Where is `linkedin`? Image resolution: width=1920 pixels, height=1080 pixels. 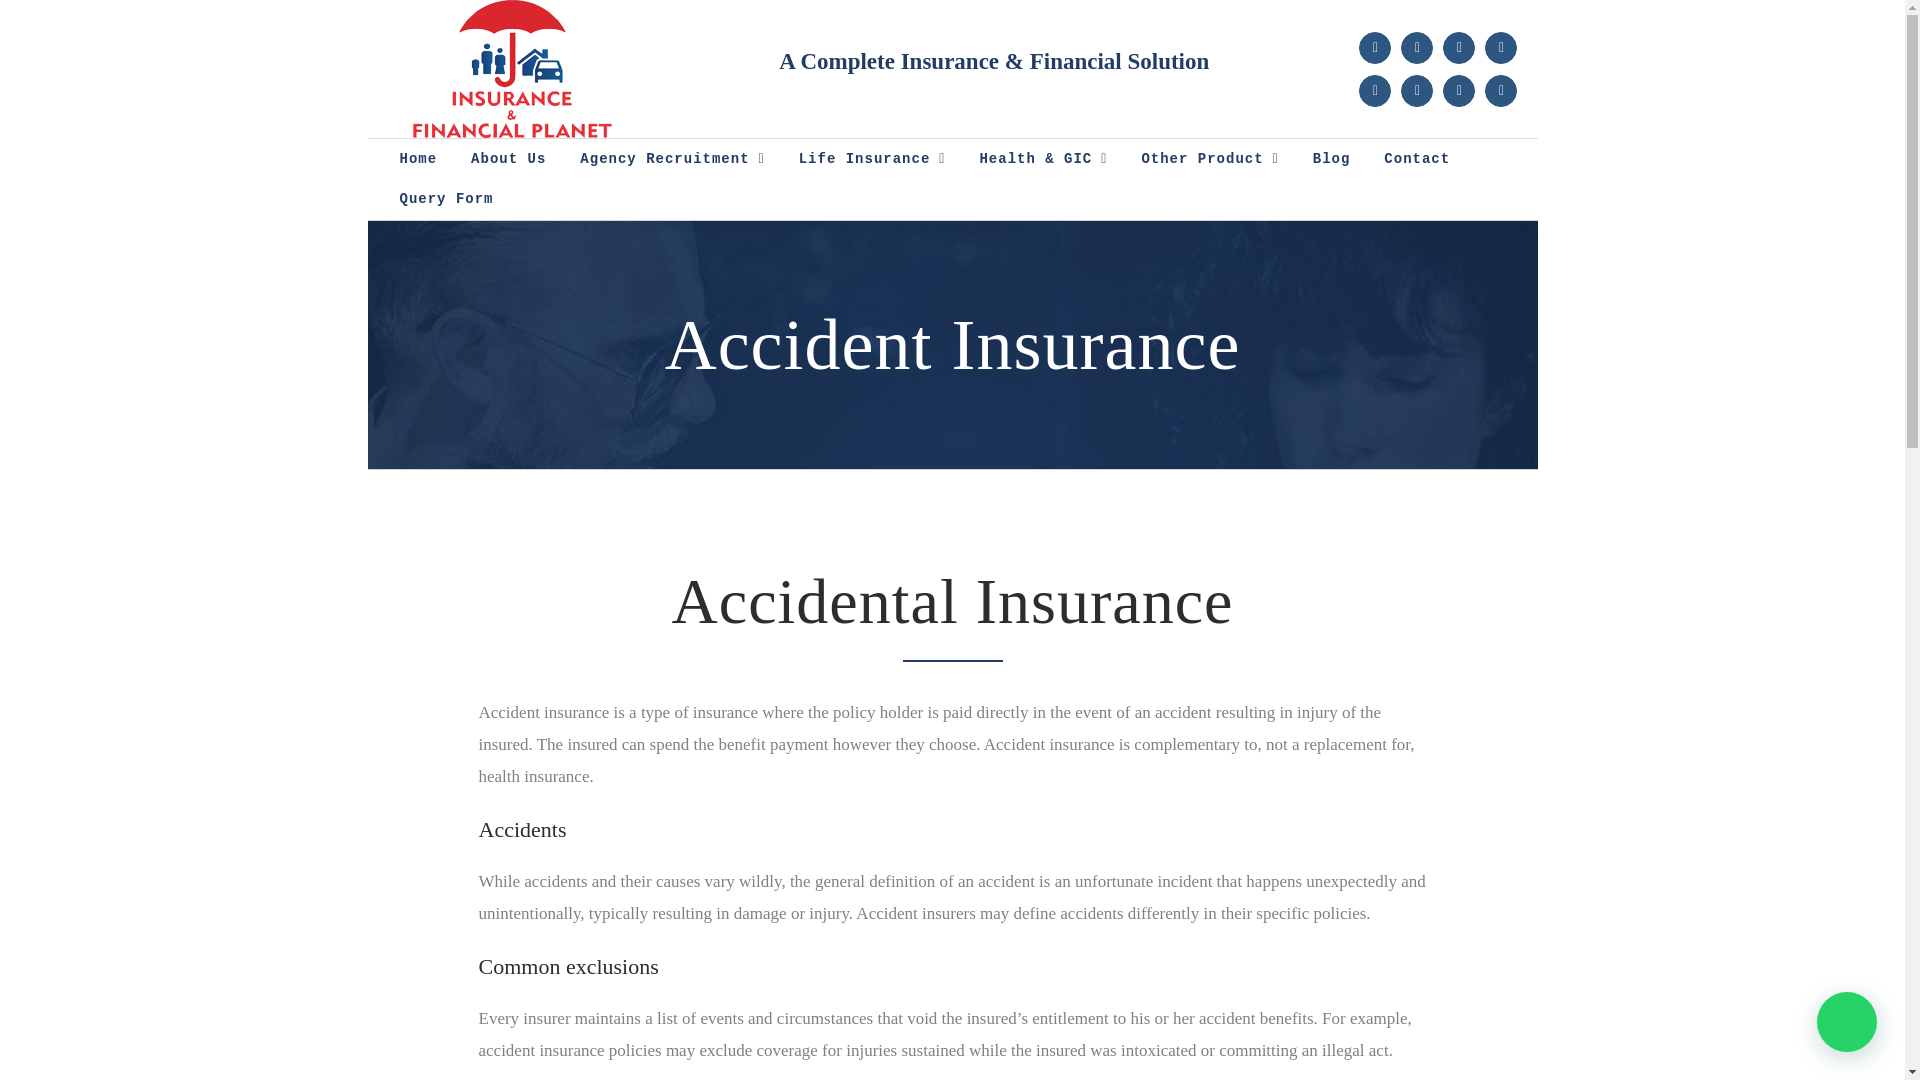 linkedin is located at coordinates (1416, 48).